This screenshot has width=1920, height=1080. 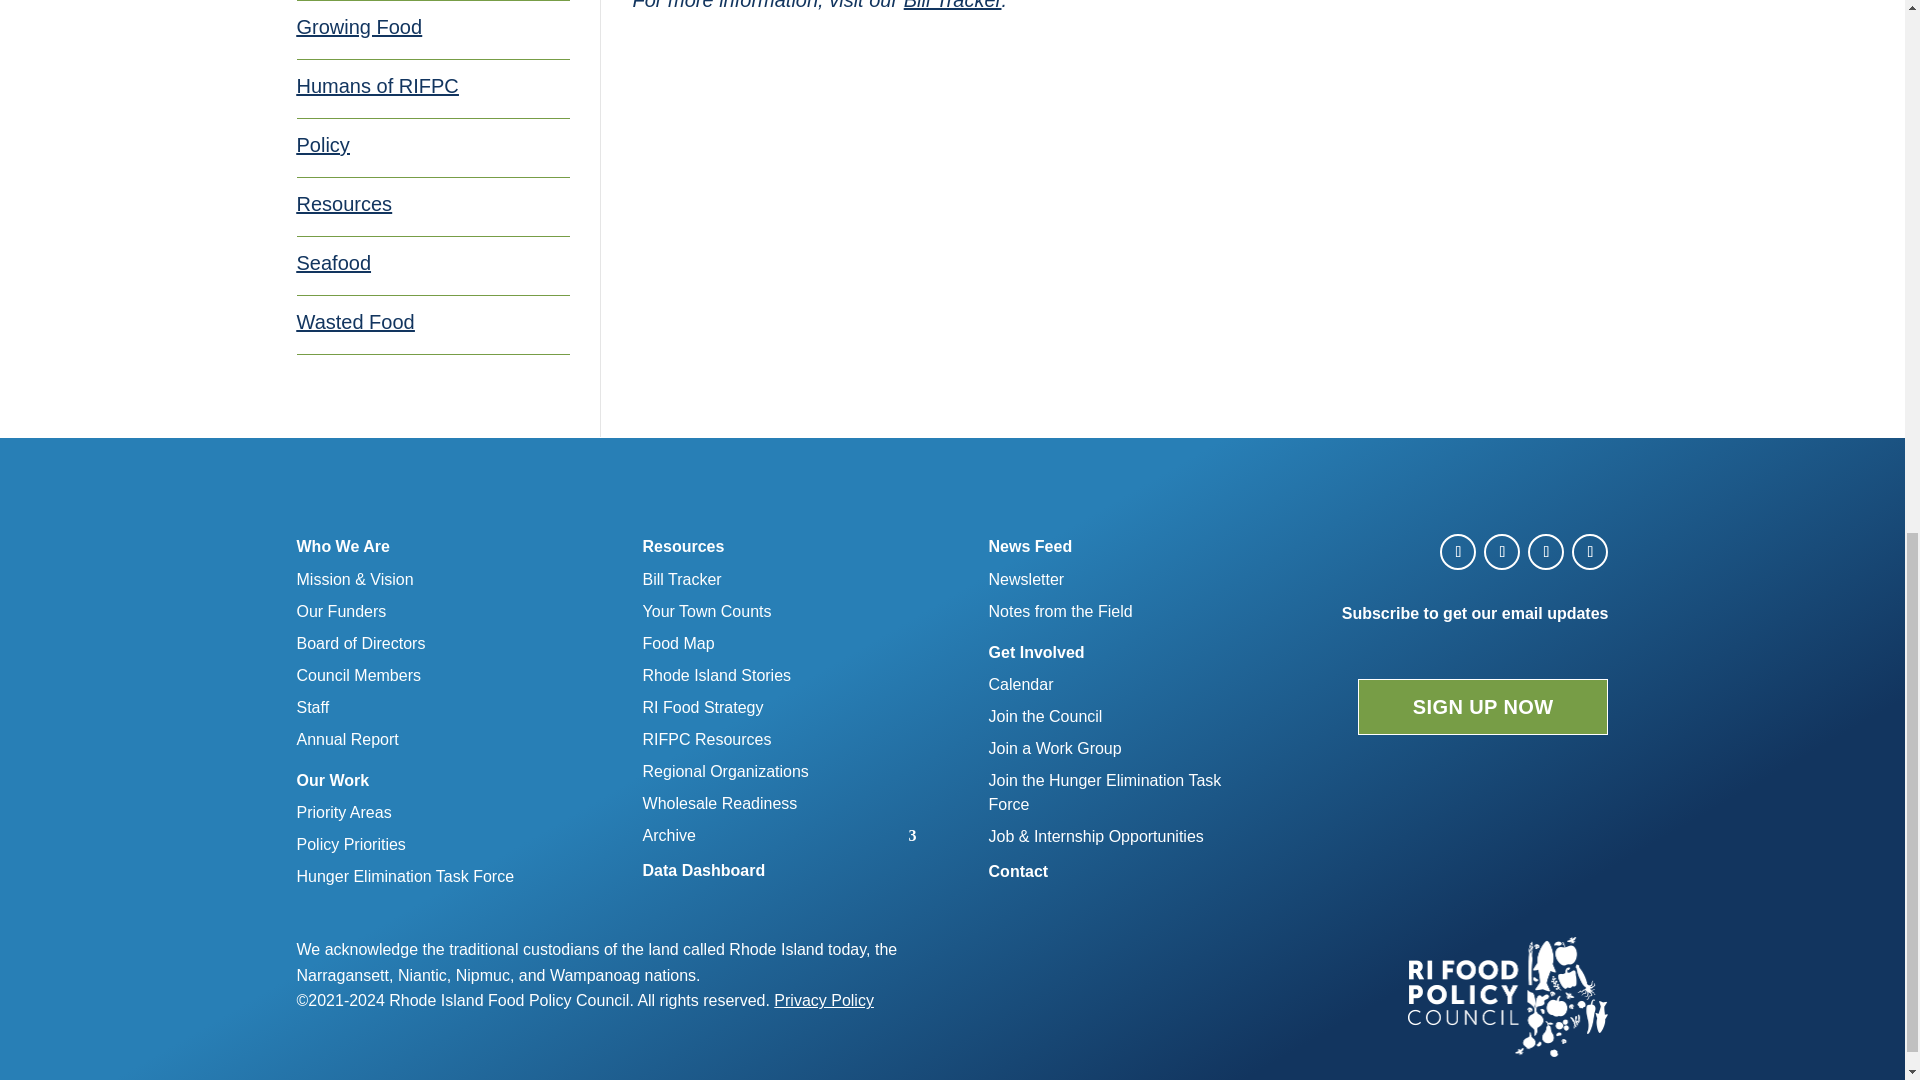 What do you see at coordinates (1546, 552) in the screenshot?
I see `Follow on Instagram` at bounding box center [1546, 552].